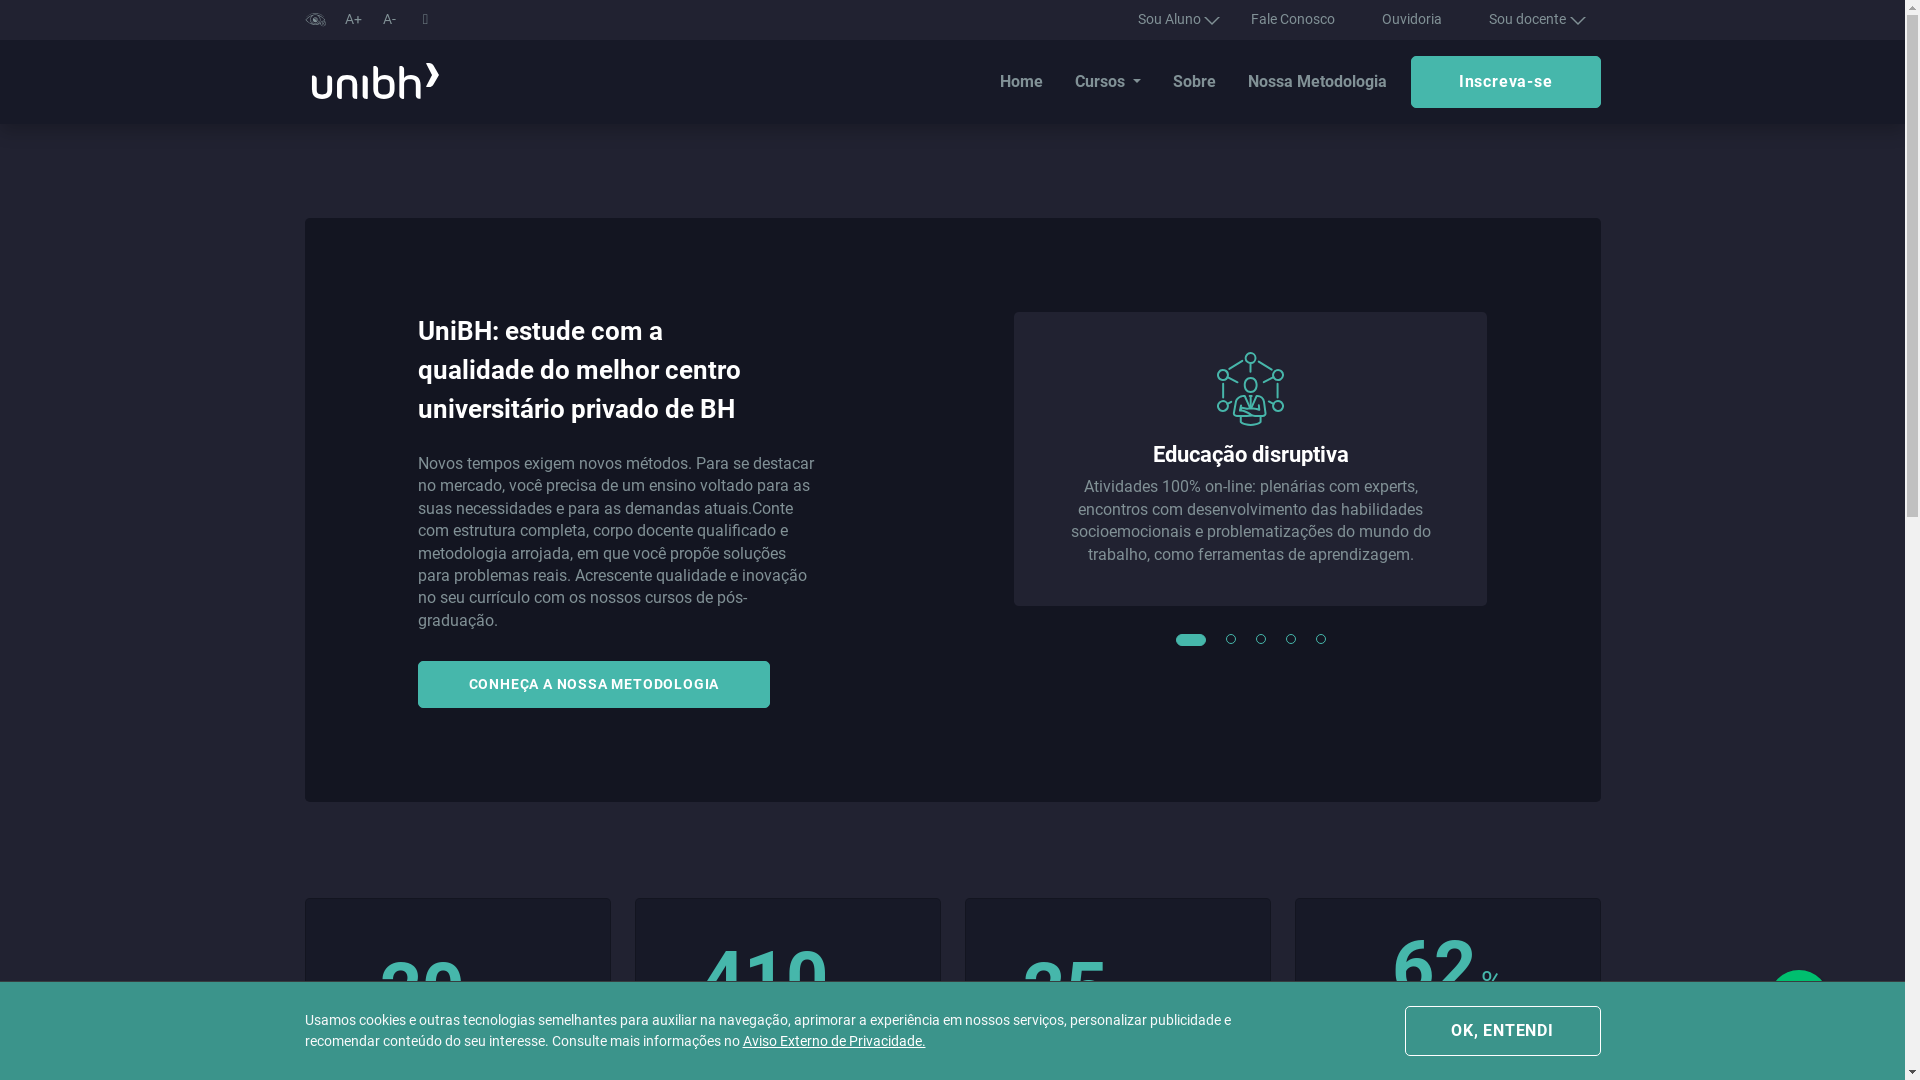 Image resolution: width=1920 pixels, height=1080 pixels. What do you see at coordinates (375, 82) in the screenshot?
I see `UniBH` at bounding box center [375, 82].